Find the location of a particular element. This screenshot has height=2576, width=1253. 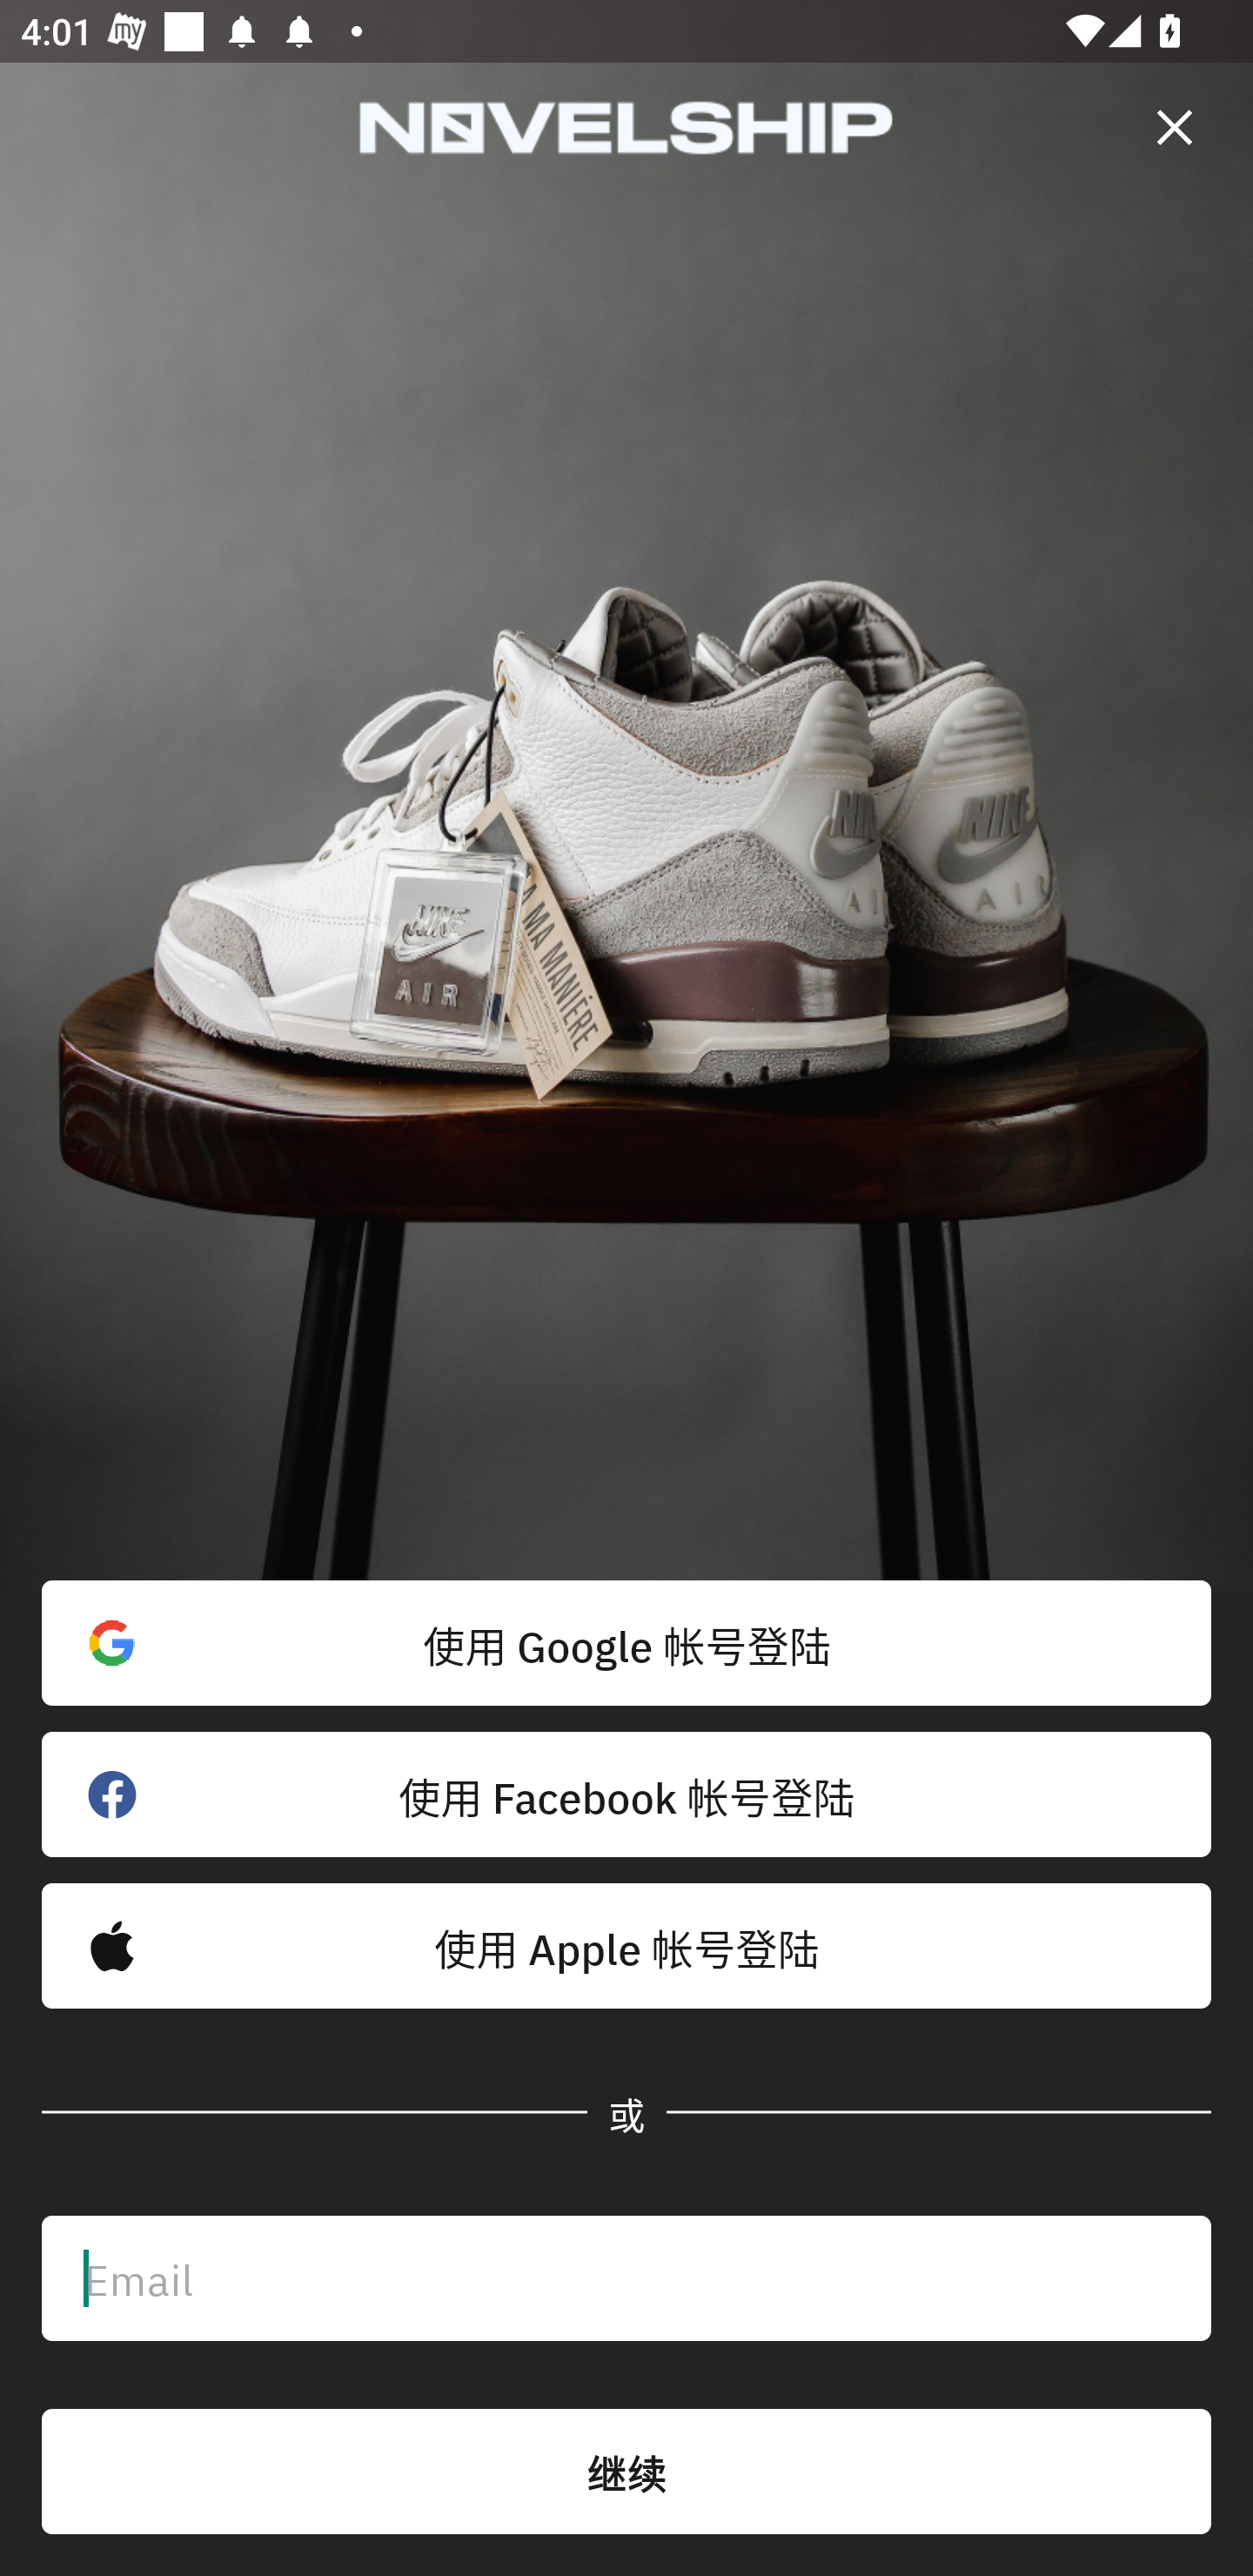

Email is located at coordinates (626, 2278).